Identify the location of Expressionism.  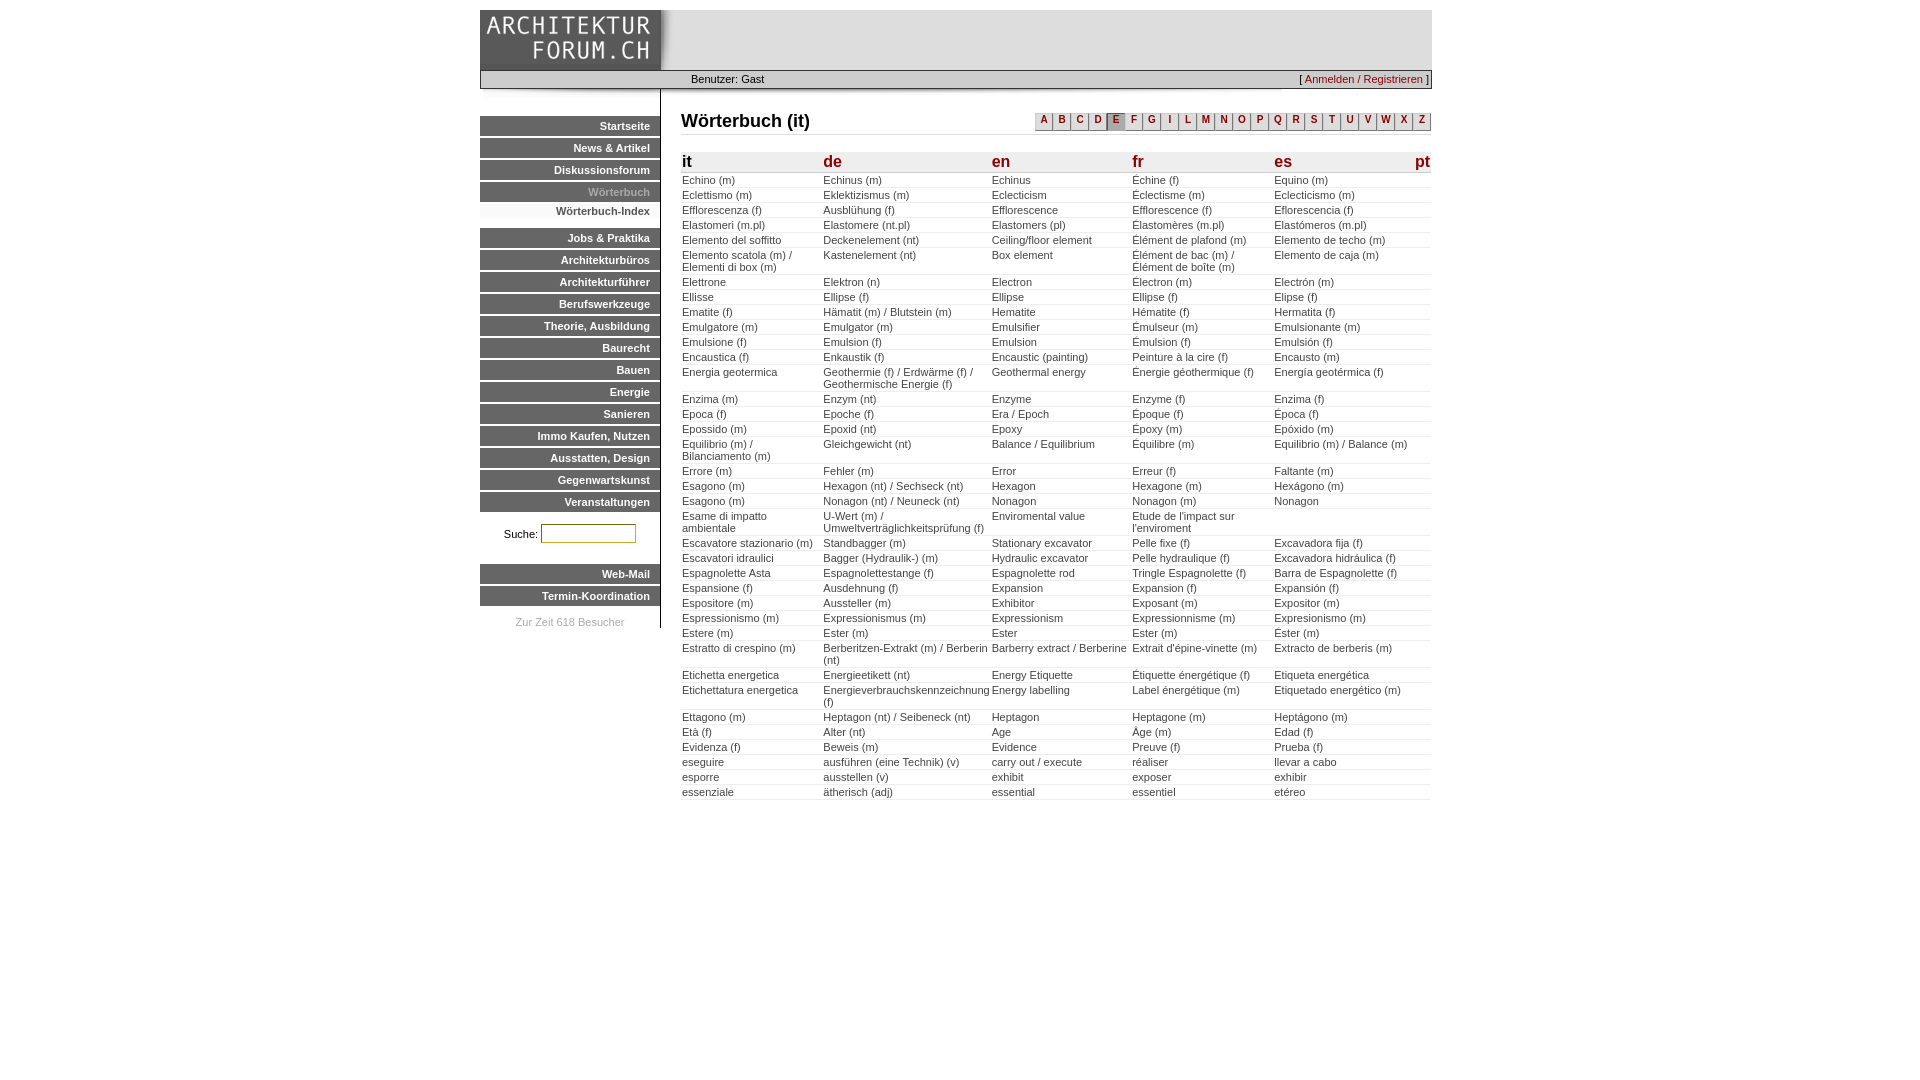
(1028, 618).